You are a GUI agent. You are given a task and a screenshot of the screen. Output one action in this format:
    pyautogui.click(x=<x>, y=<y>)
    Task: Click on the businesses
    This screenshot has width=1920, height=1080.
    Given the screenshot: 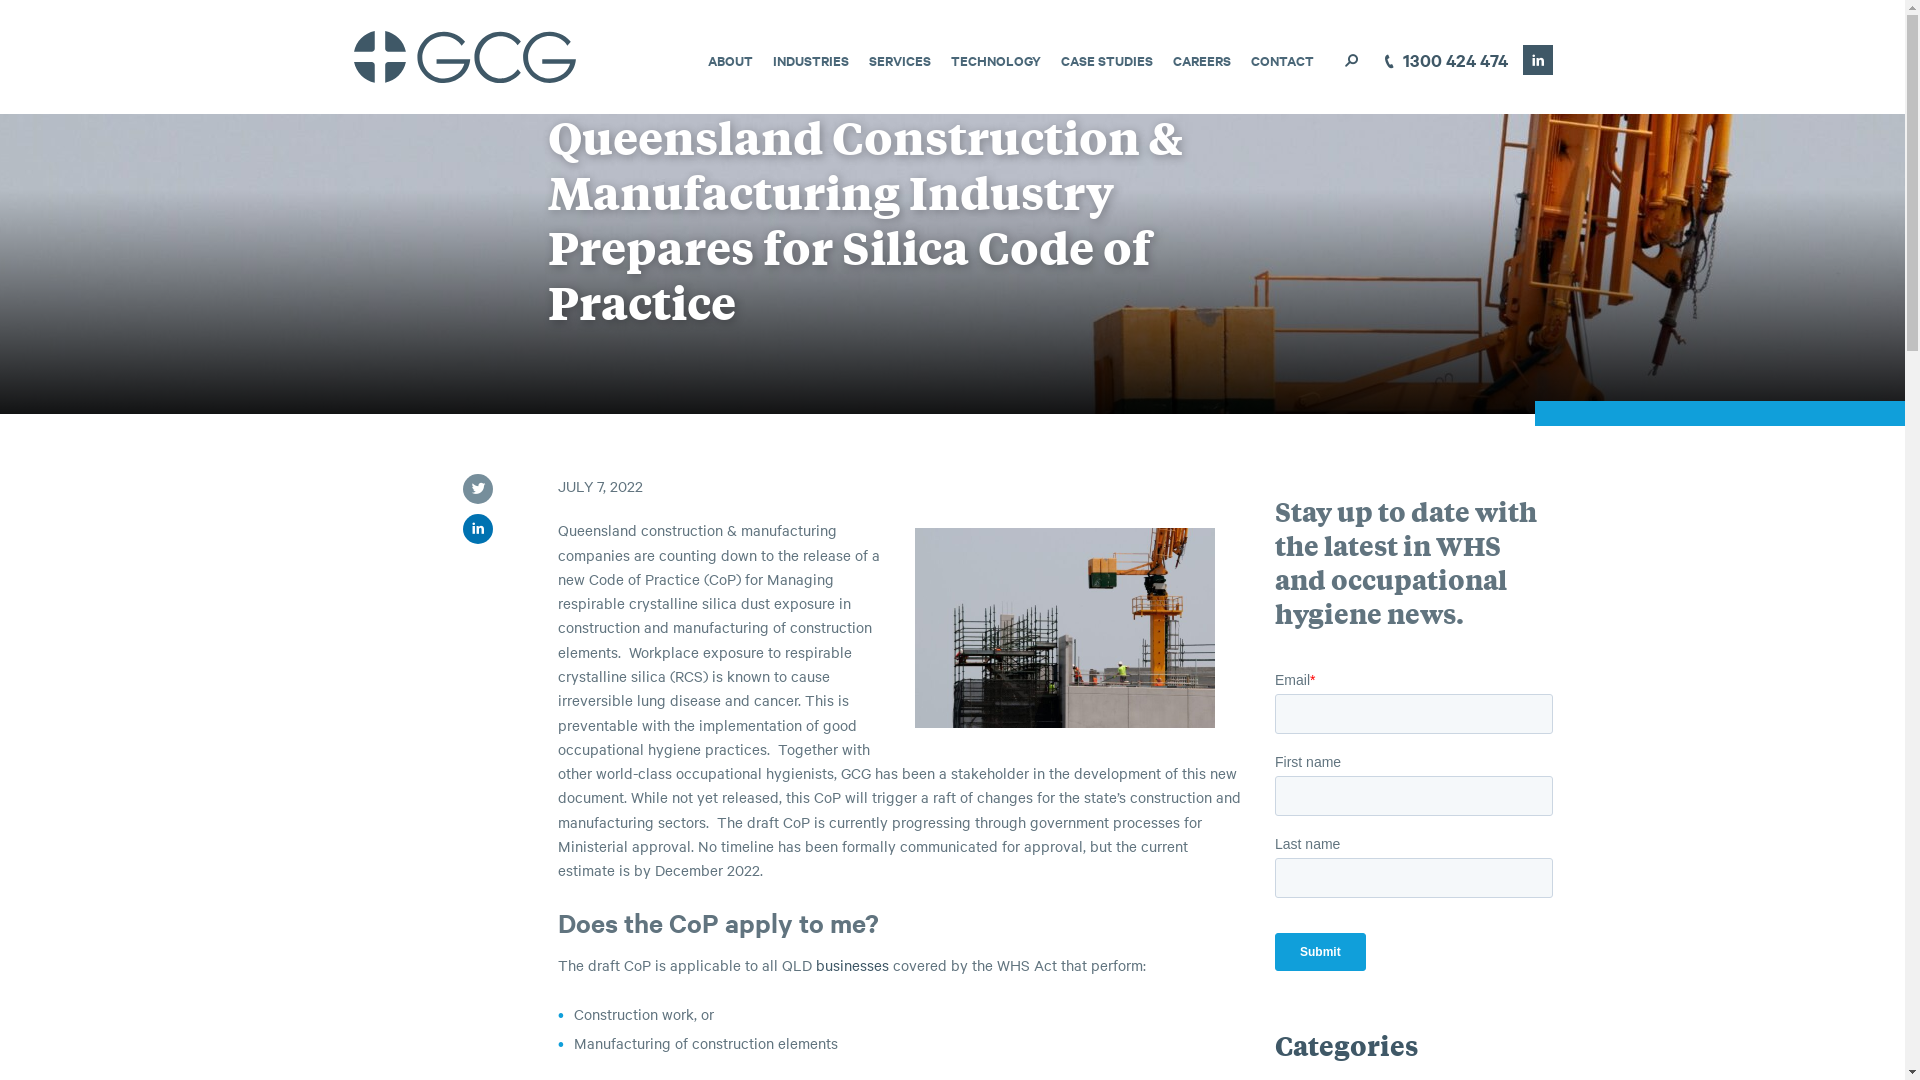 What is the action you would take?
    pyautogui.click(x=852, y=964)
    